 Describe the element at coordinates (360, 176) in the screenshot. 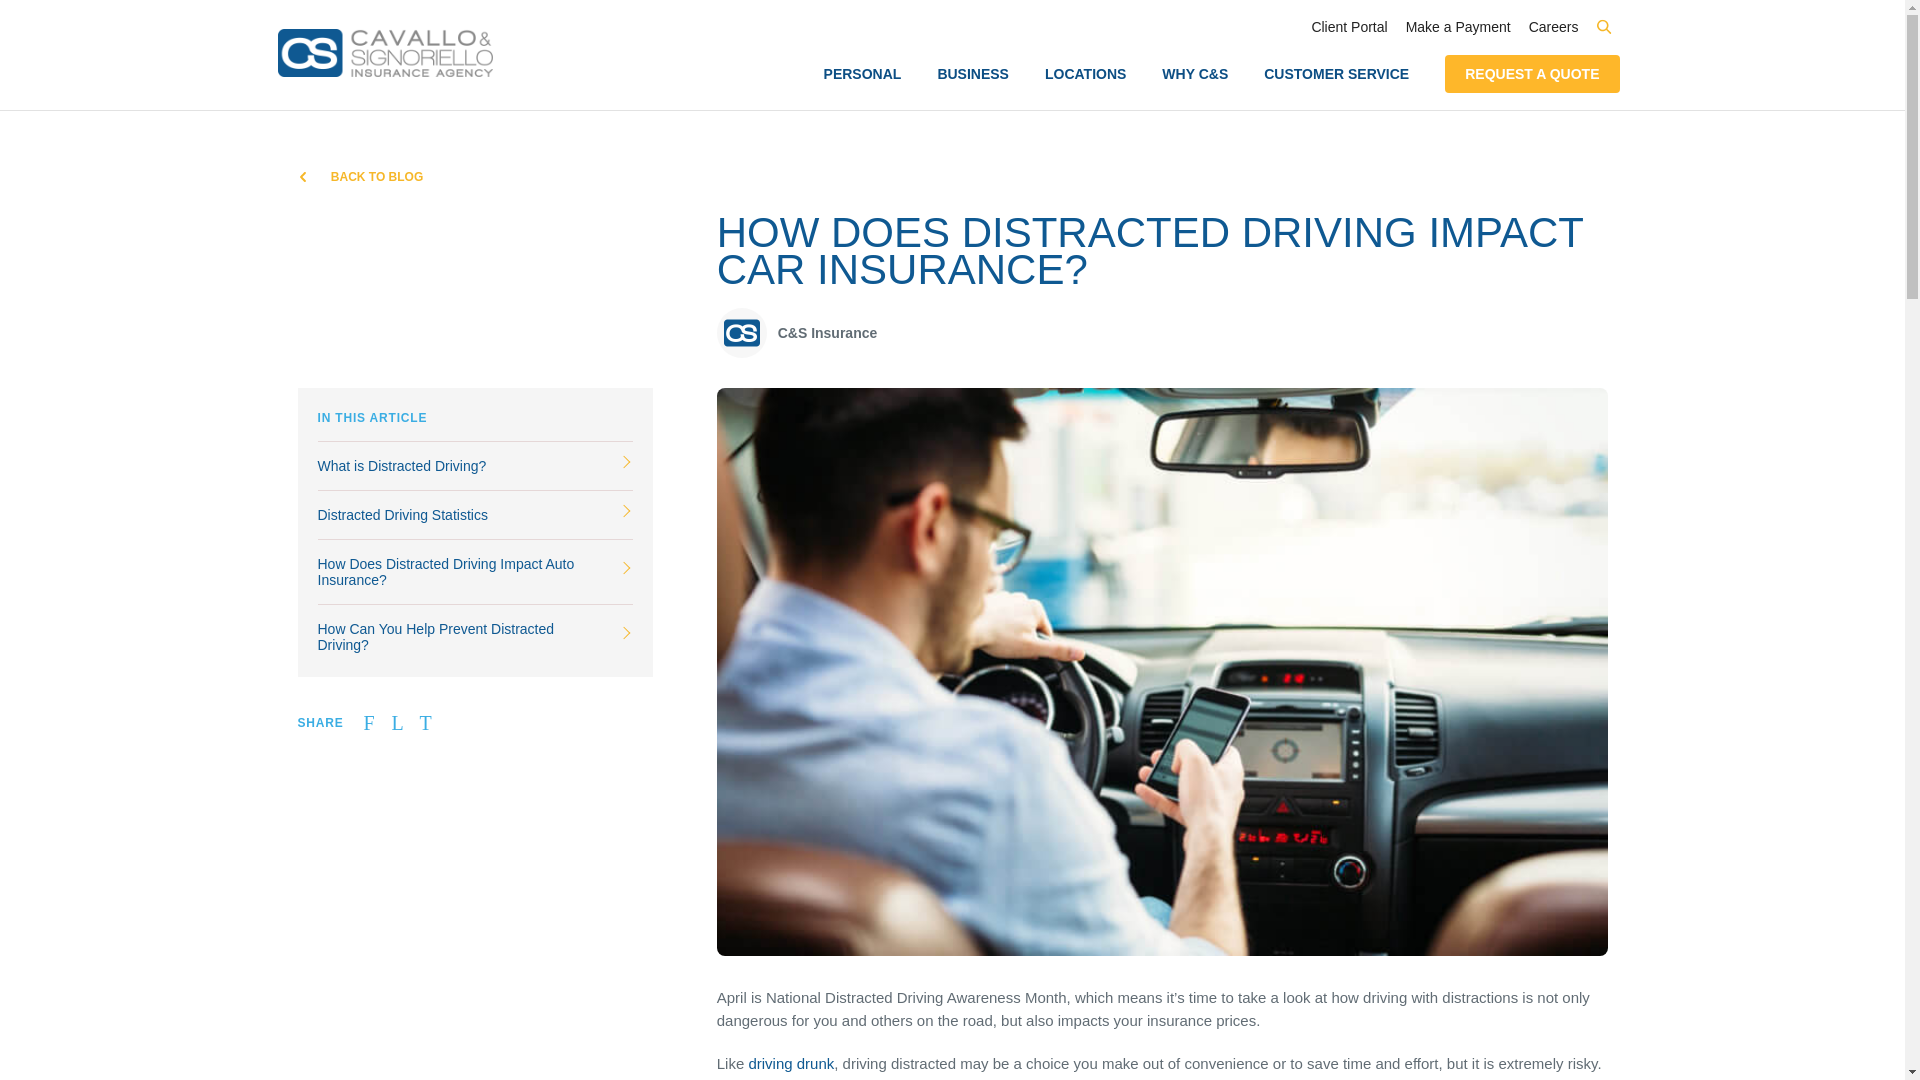

I see `Back to Blog` at that location.